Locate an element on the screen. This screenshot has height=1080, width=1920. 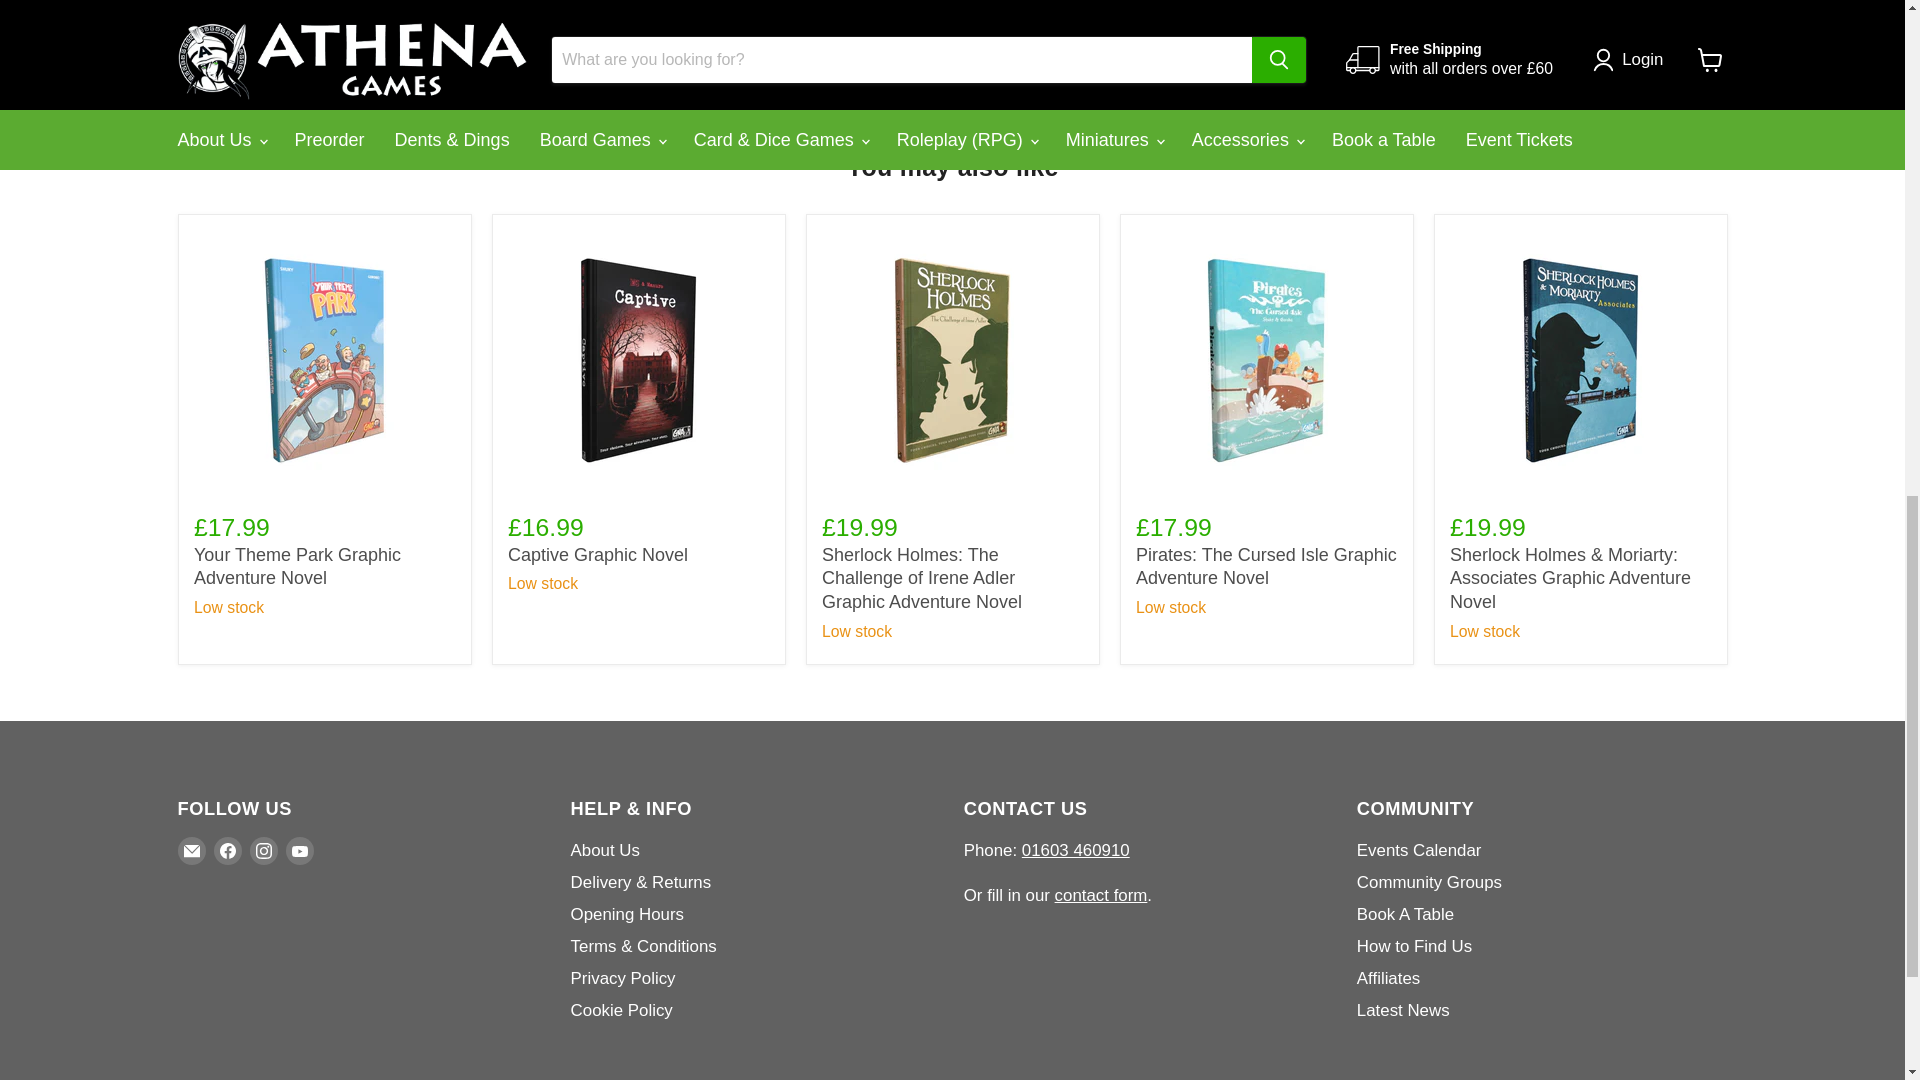
YouTube is located at coordinates (300, 851).